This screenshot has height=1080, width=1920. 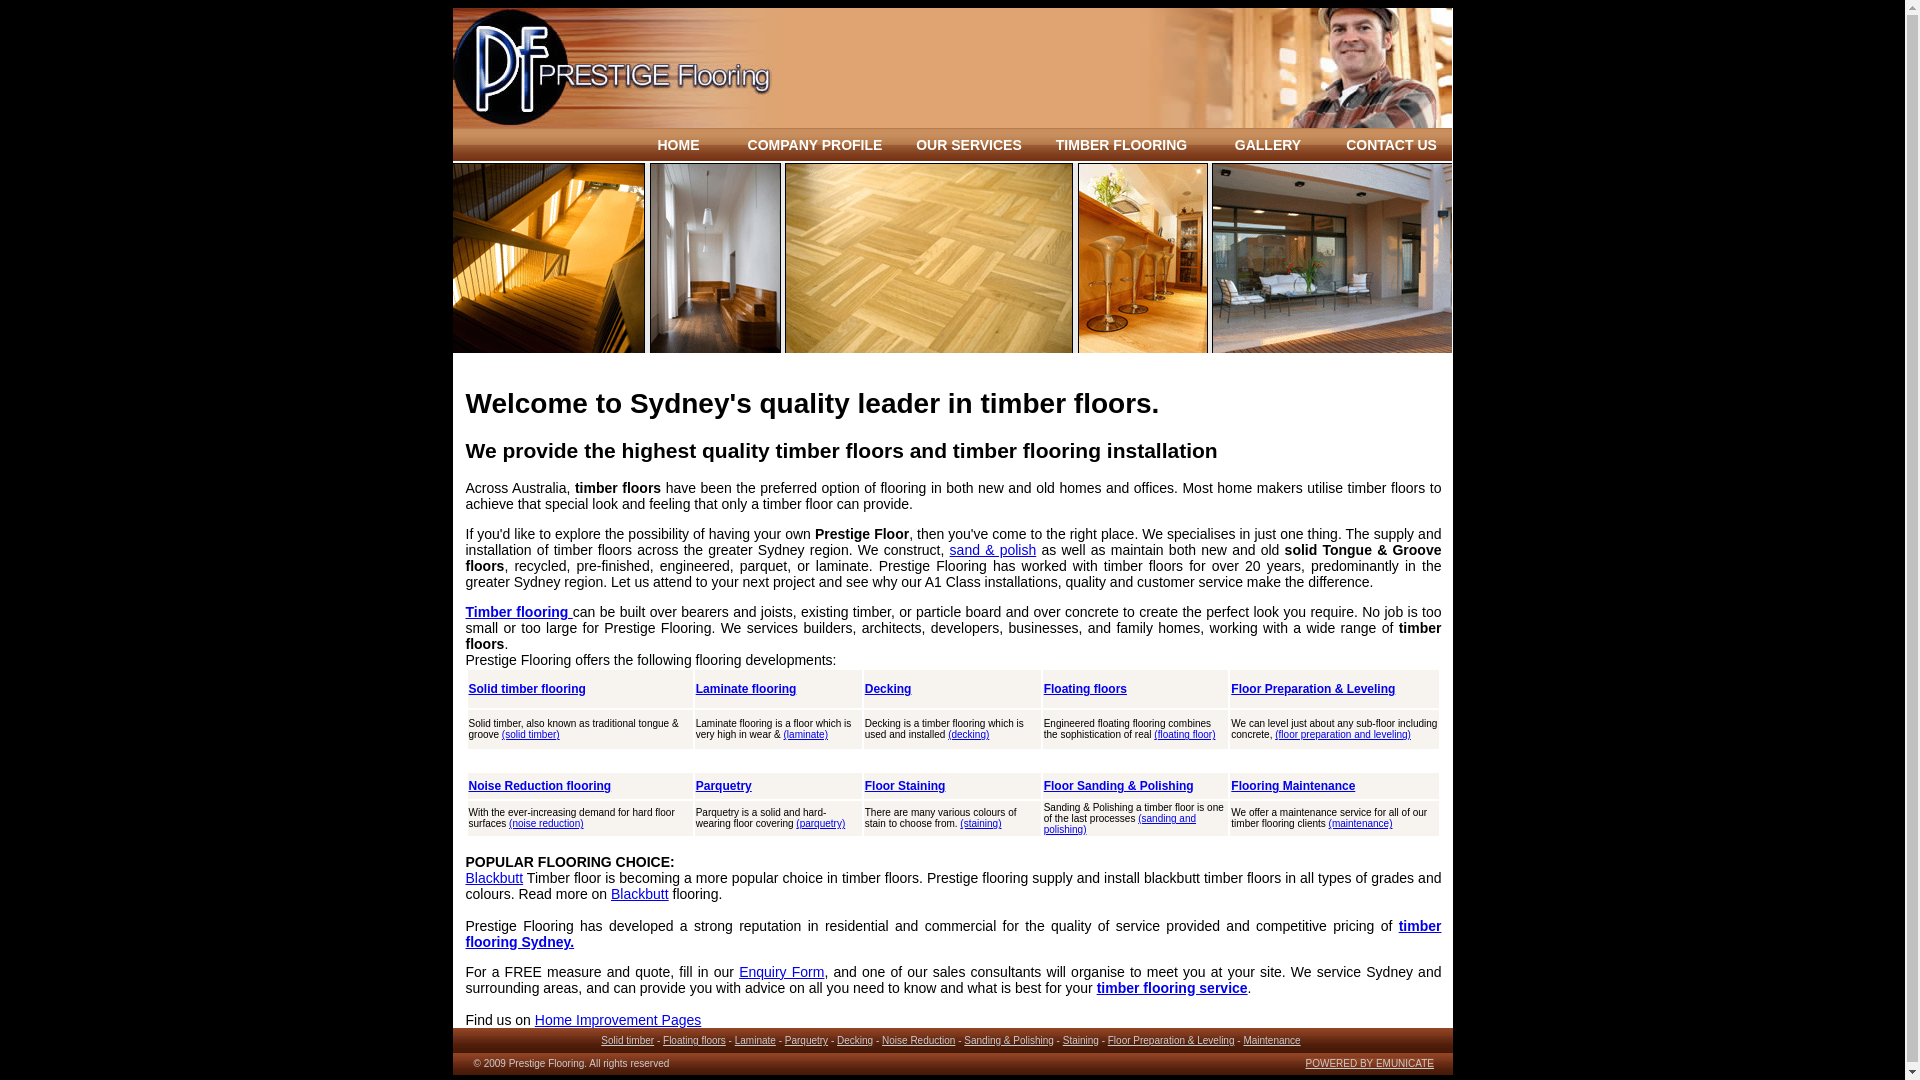 What do you see at coordinates (1172, 988) in the screenshot?
I see `timber flooring service` at bounding box center [1172, 988].